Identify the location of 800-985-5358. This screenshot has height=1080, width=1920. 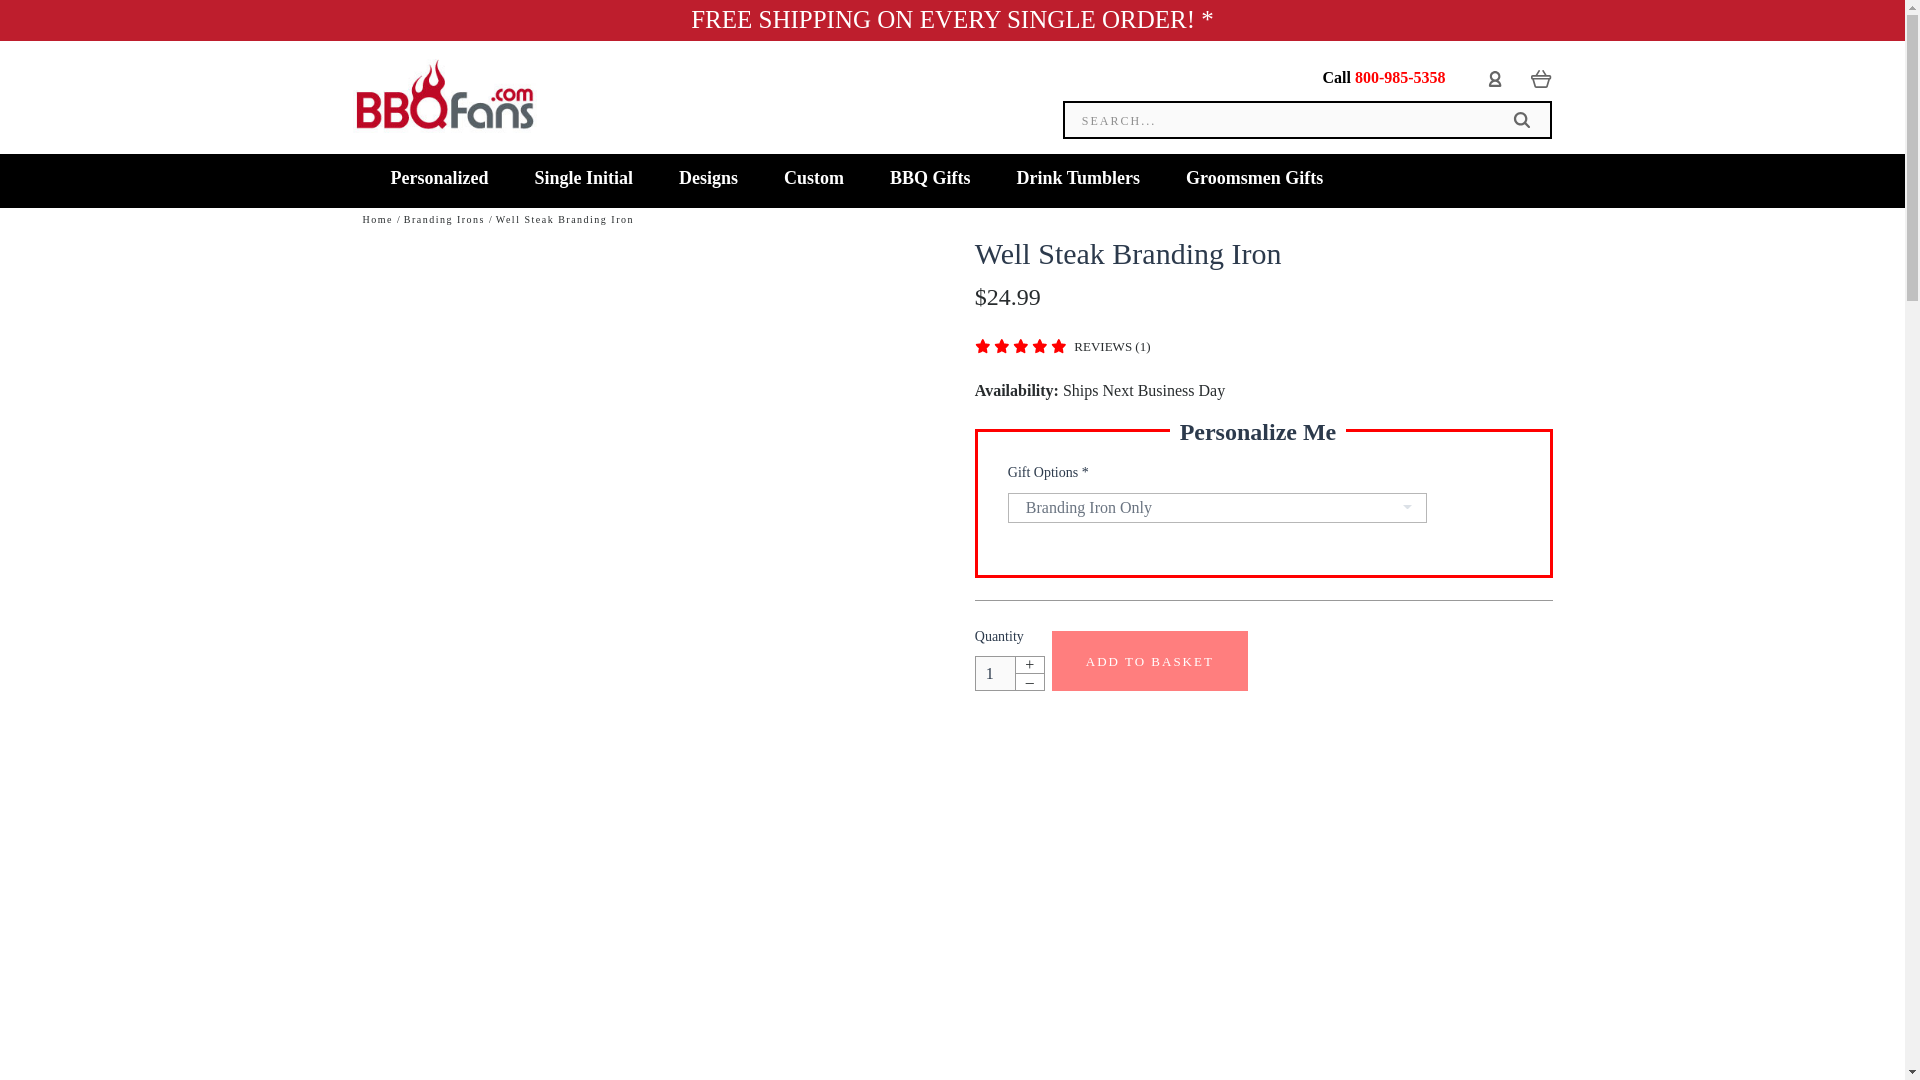
(1400, 78).